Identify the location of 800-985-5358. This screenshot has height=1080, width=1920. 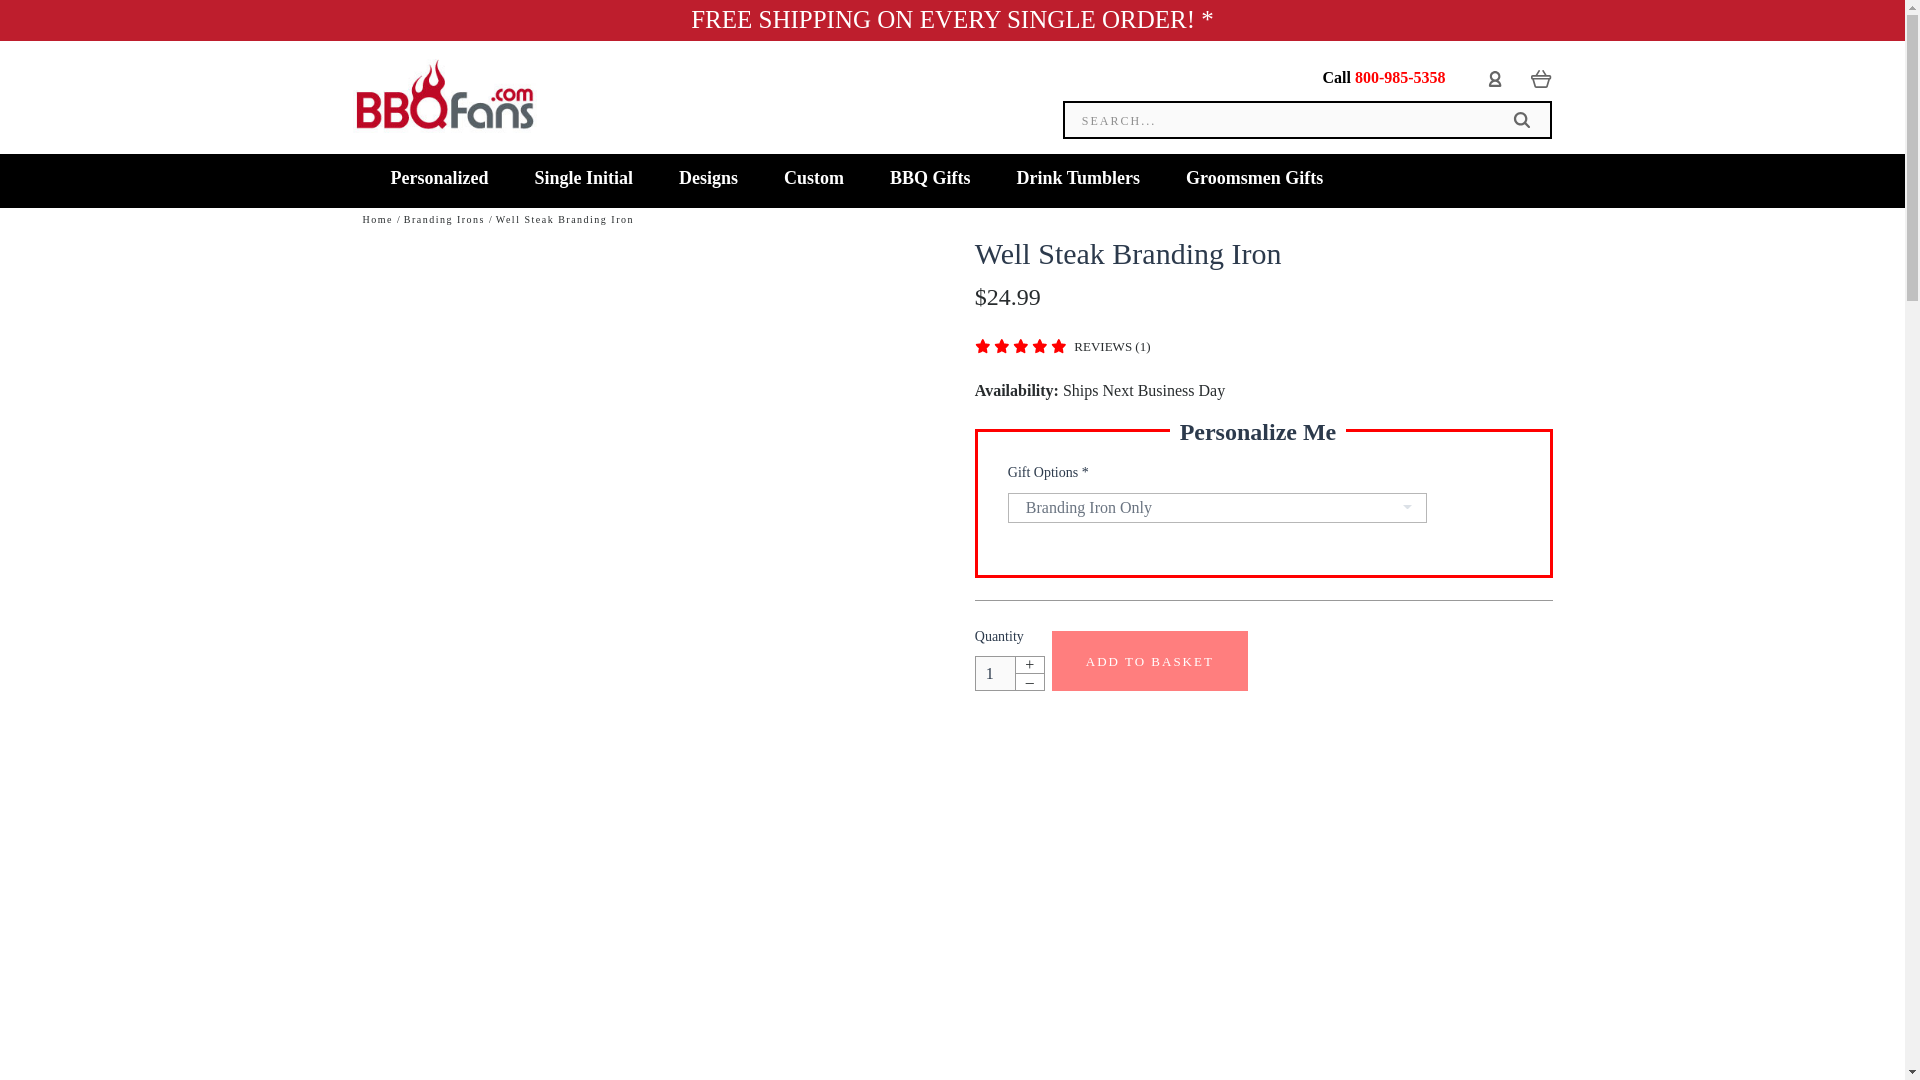
(1400, 78).